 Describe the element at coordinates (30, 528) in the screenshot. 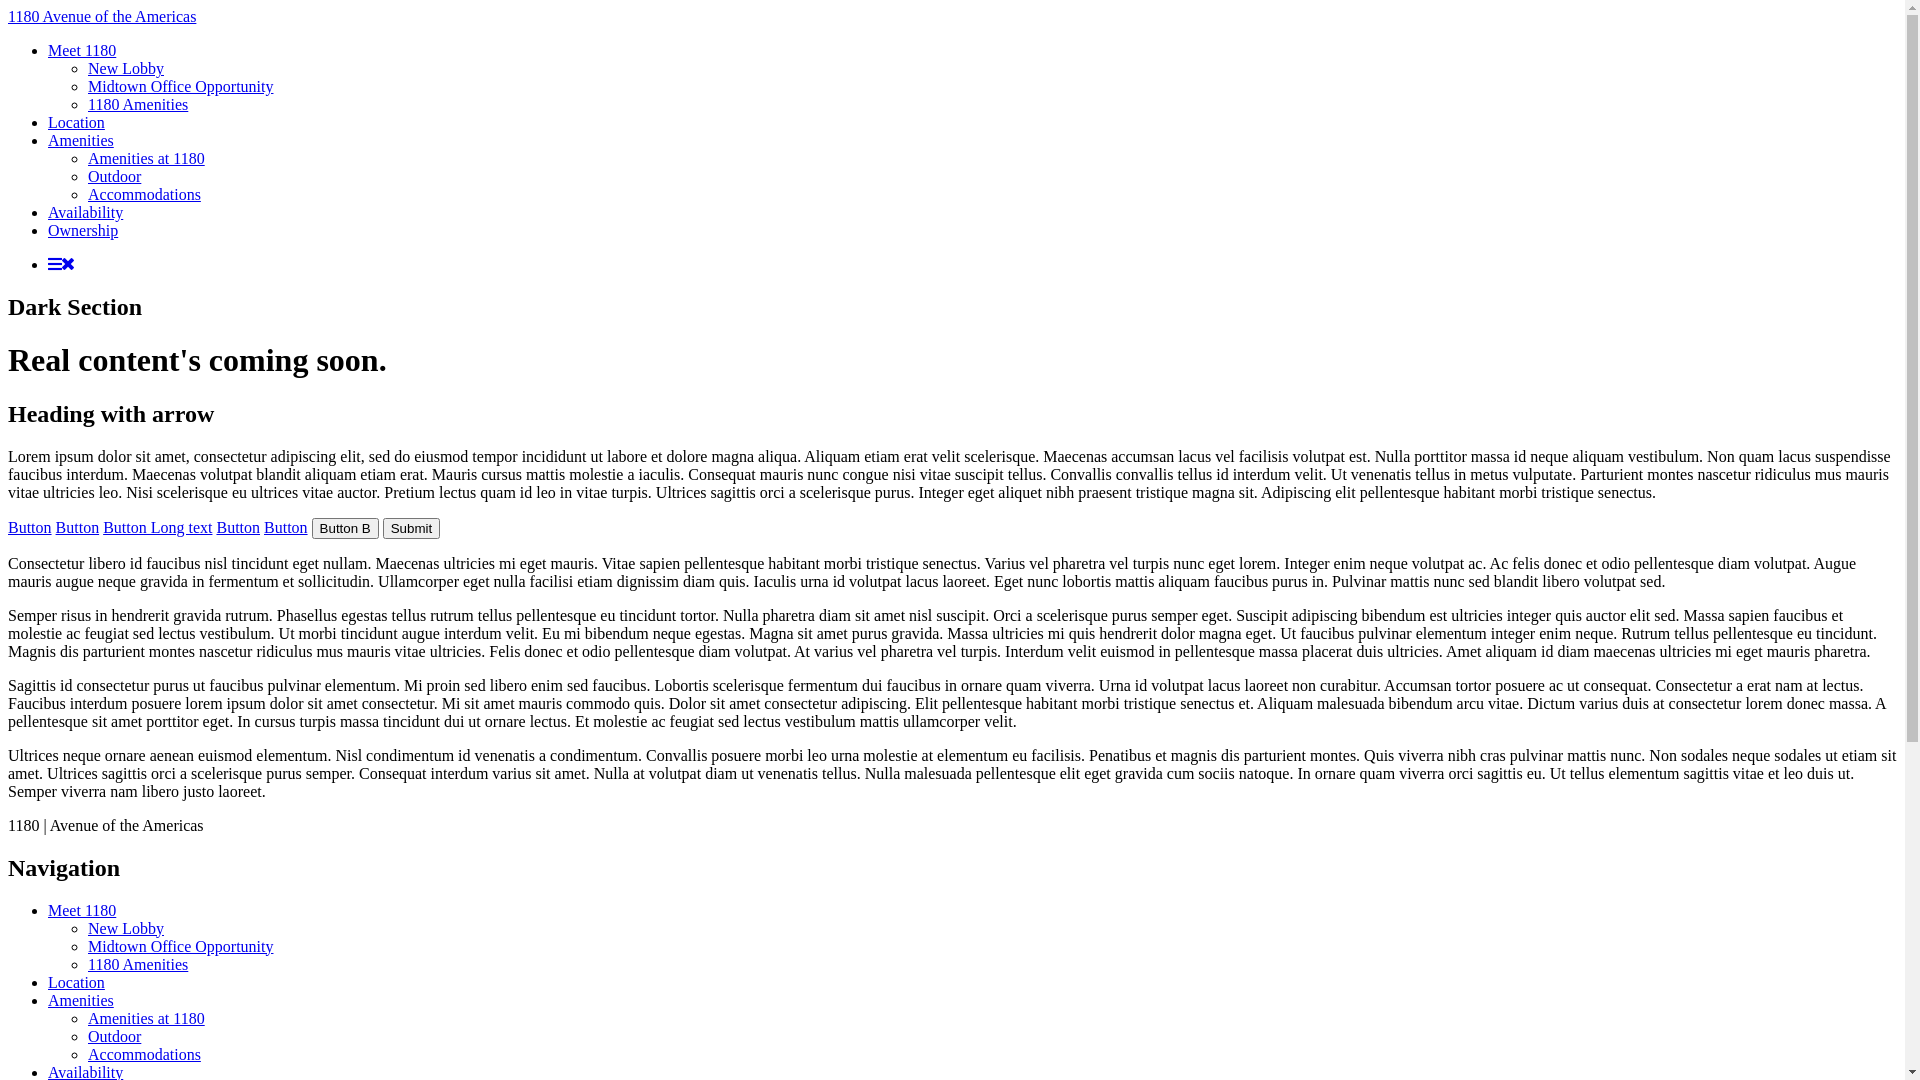

I see `Button` at that location.